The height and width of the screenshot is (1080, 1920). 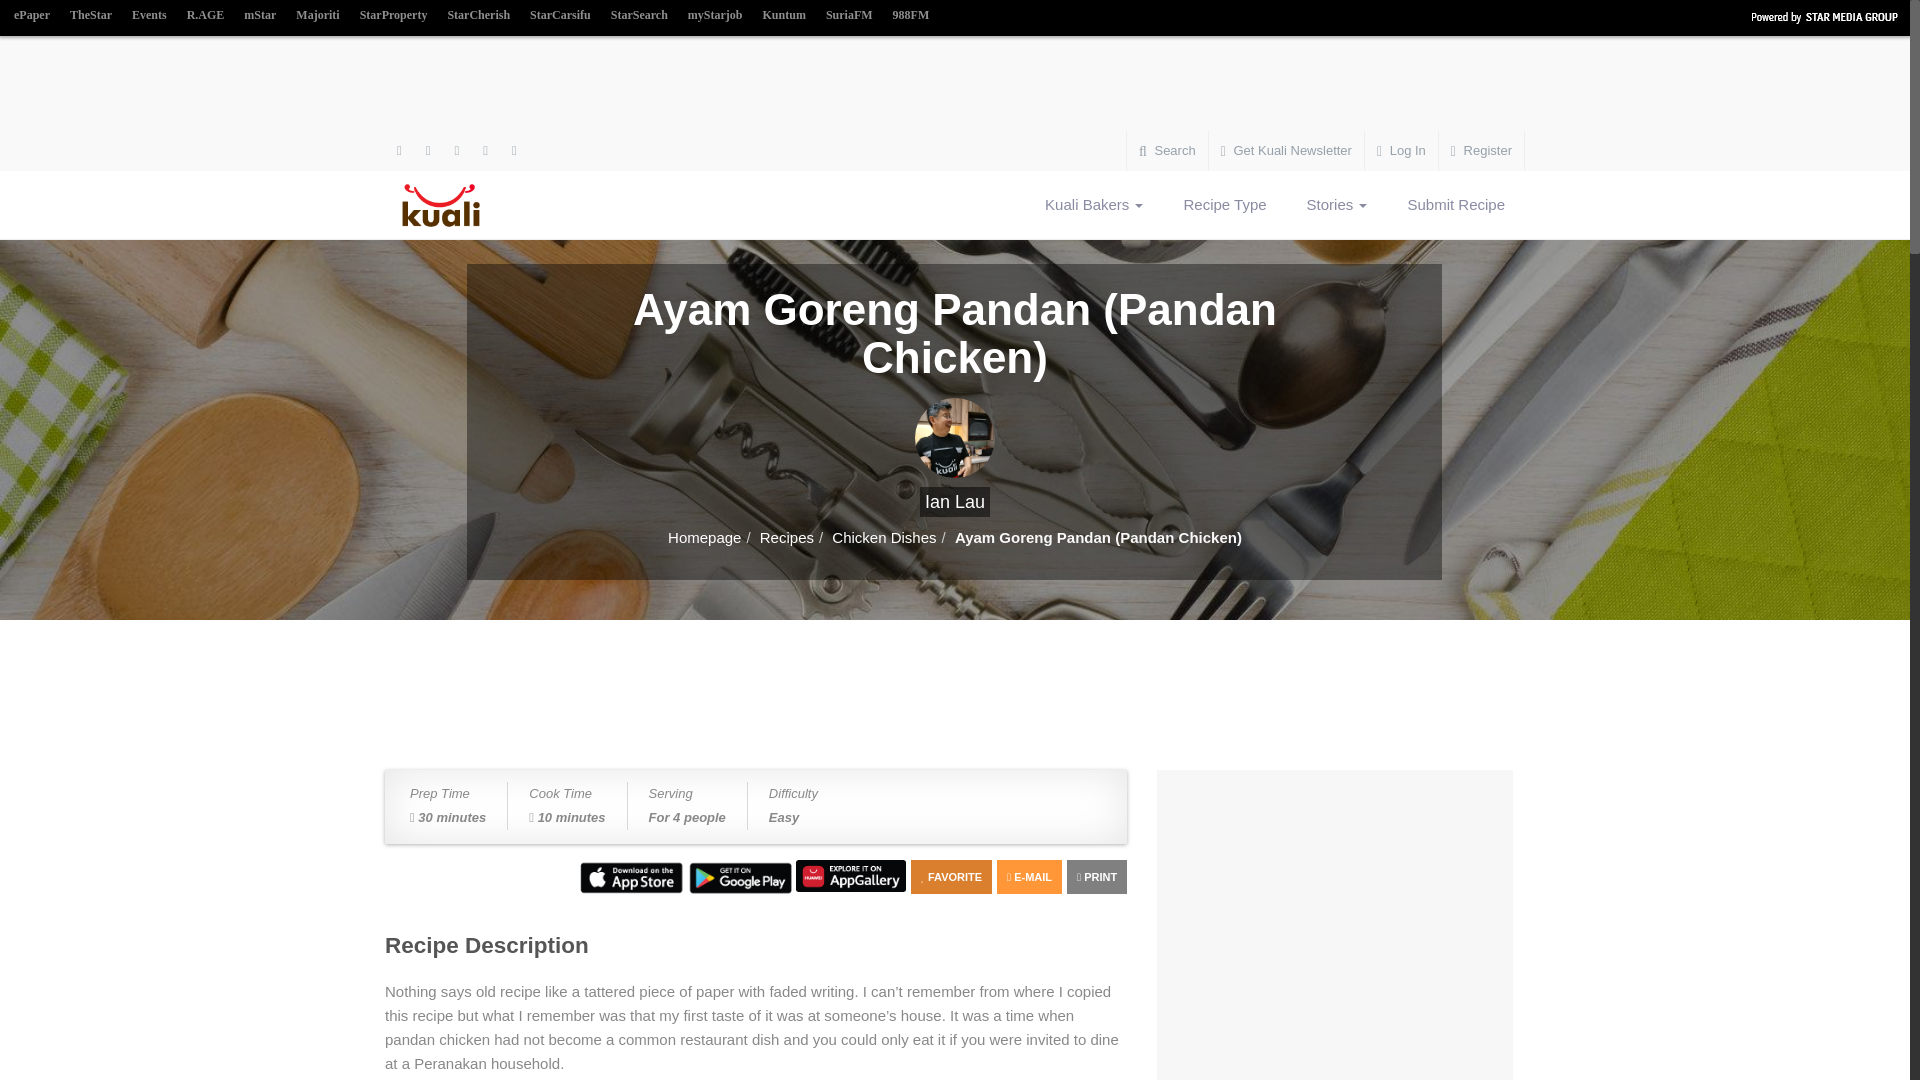 What do you see at coordinates (784, 16) in the screenshot?
I see `Kuntum` at bounding box center [784, 16].